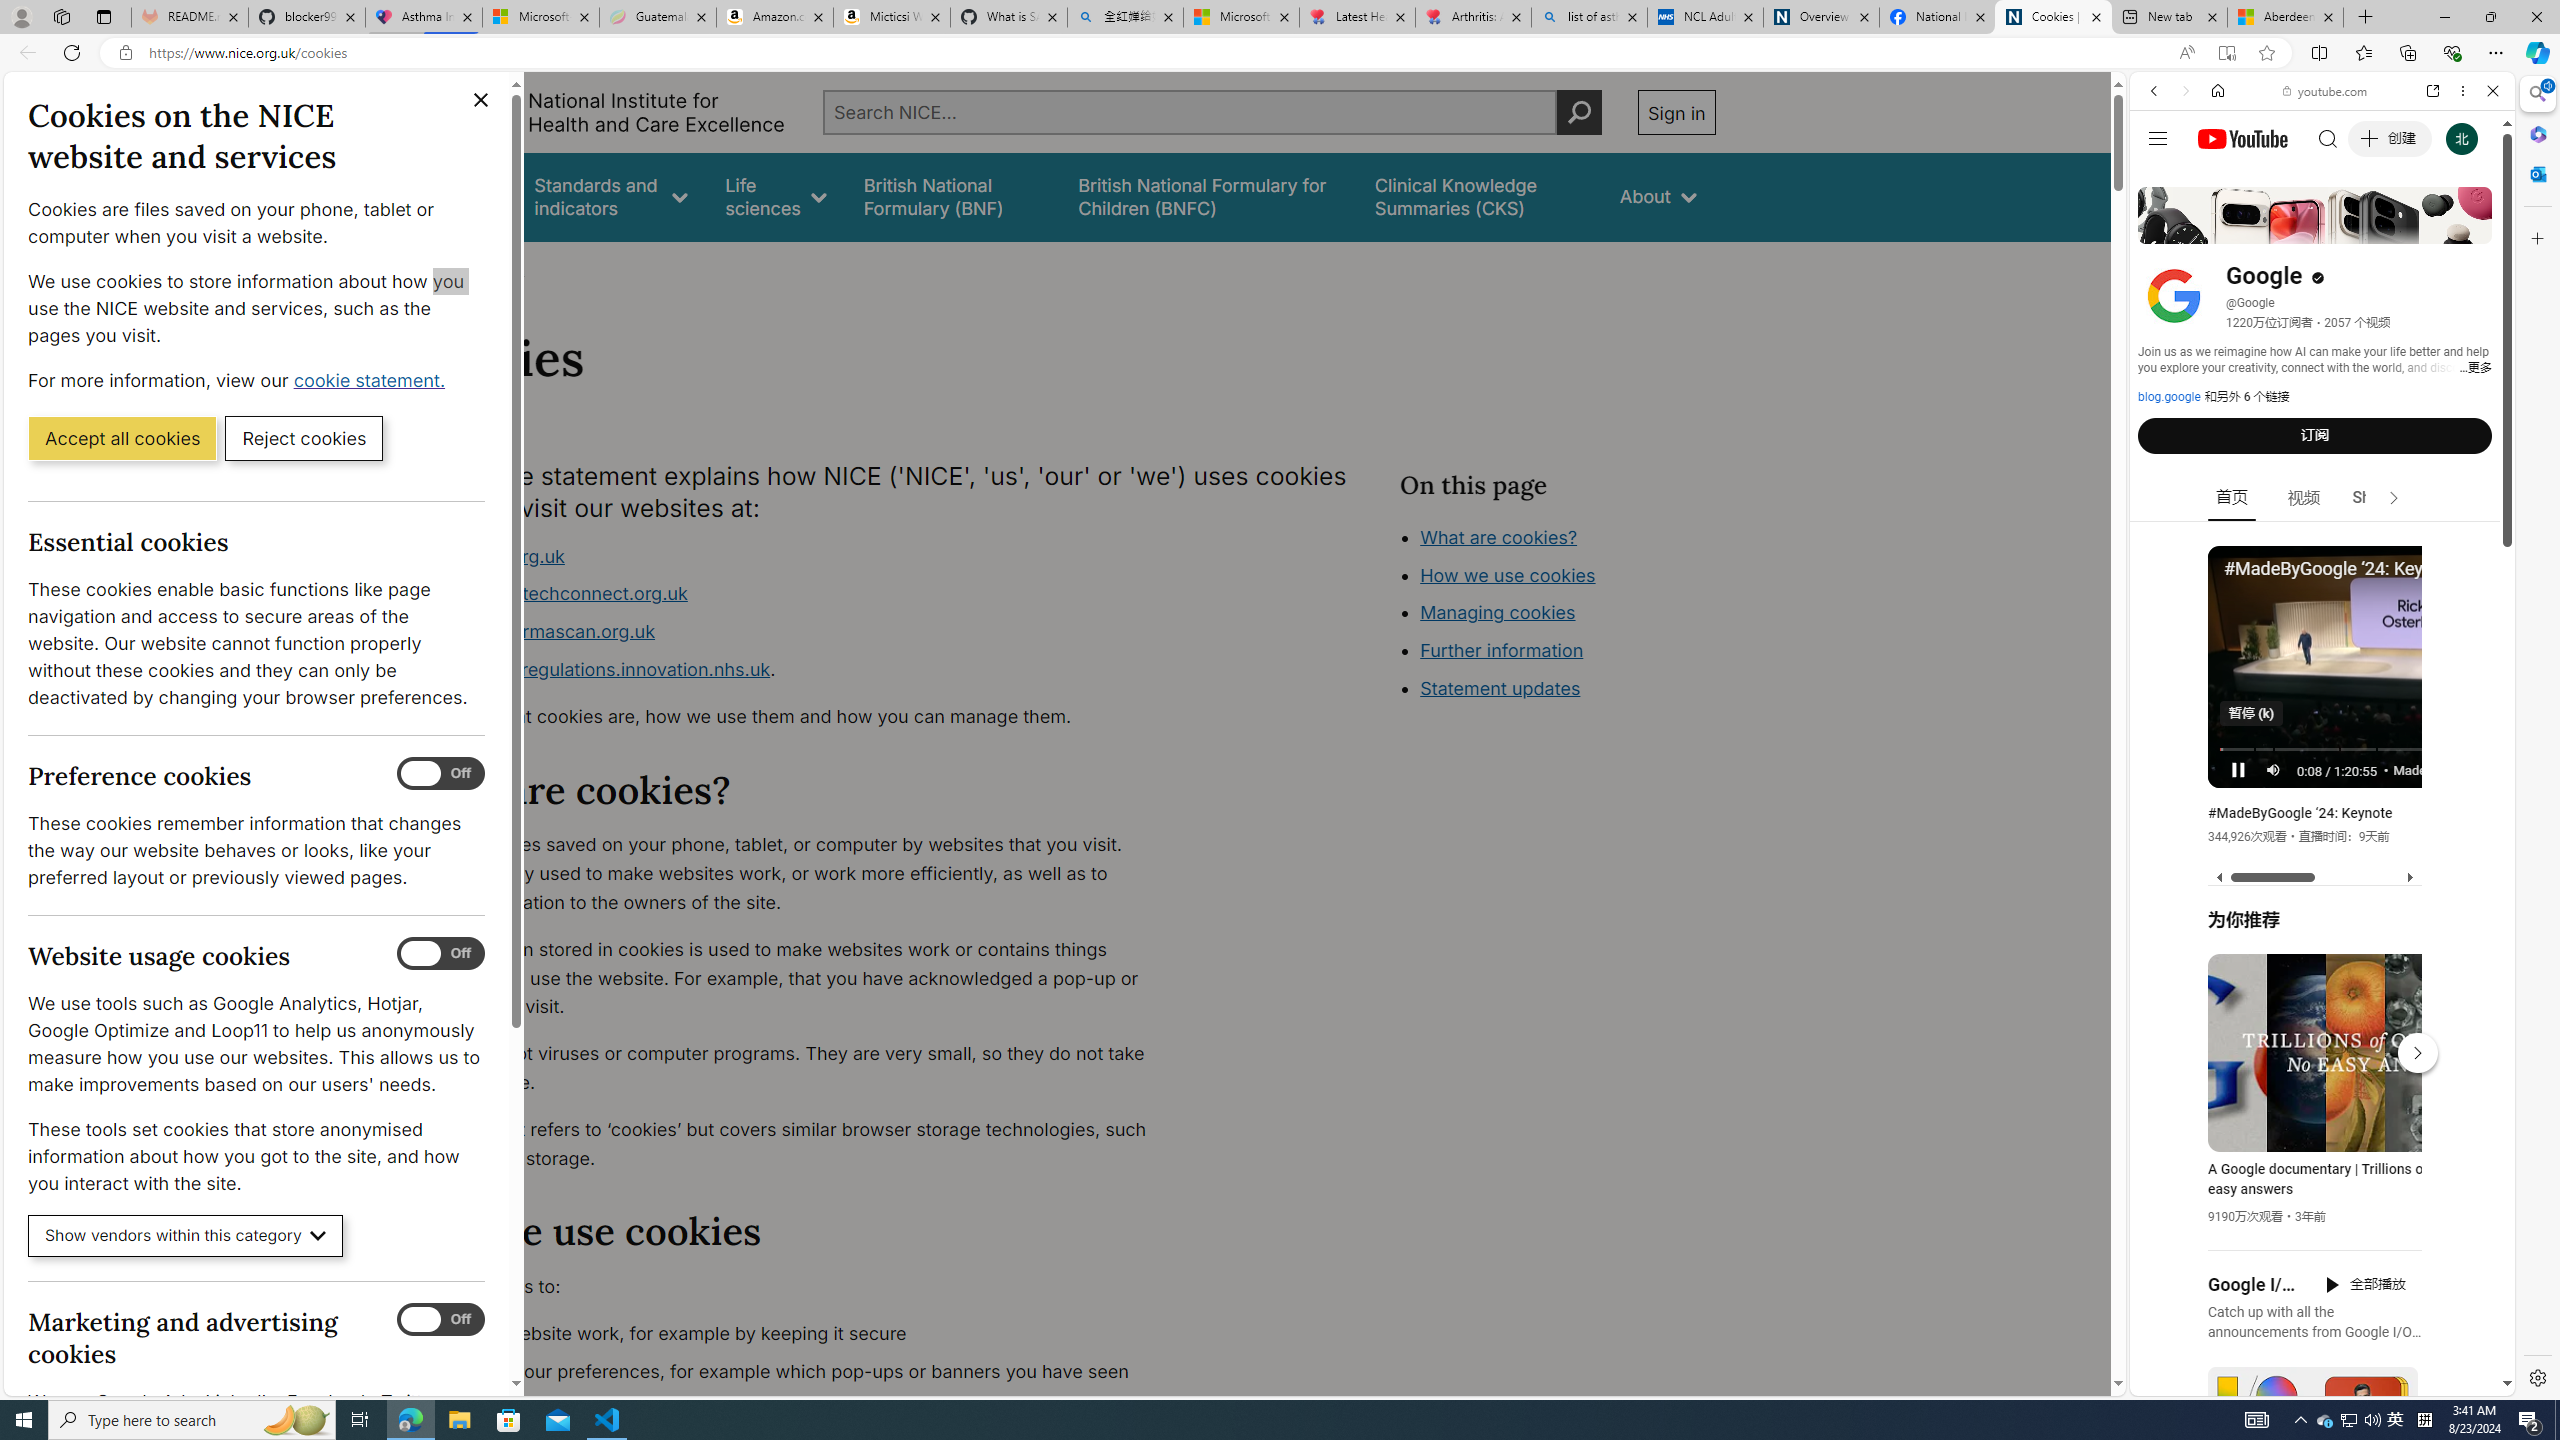 The height and width of the screenshot is (1440, 2560). What do you see at coordinates (1479, 196) in the screenshot?
I see `false` at bounding box center [1479, 196].